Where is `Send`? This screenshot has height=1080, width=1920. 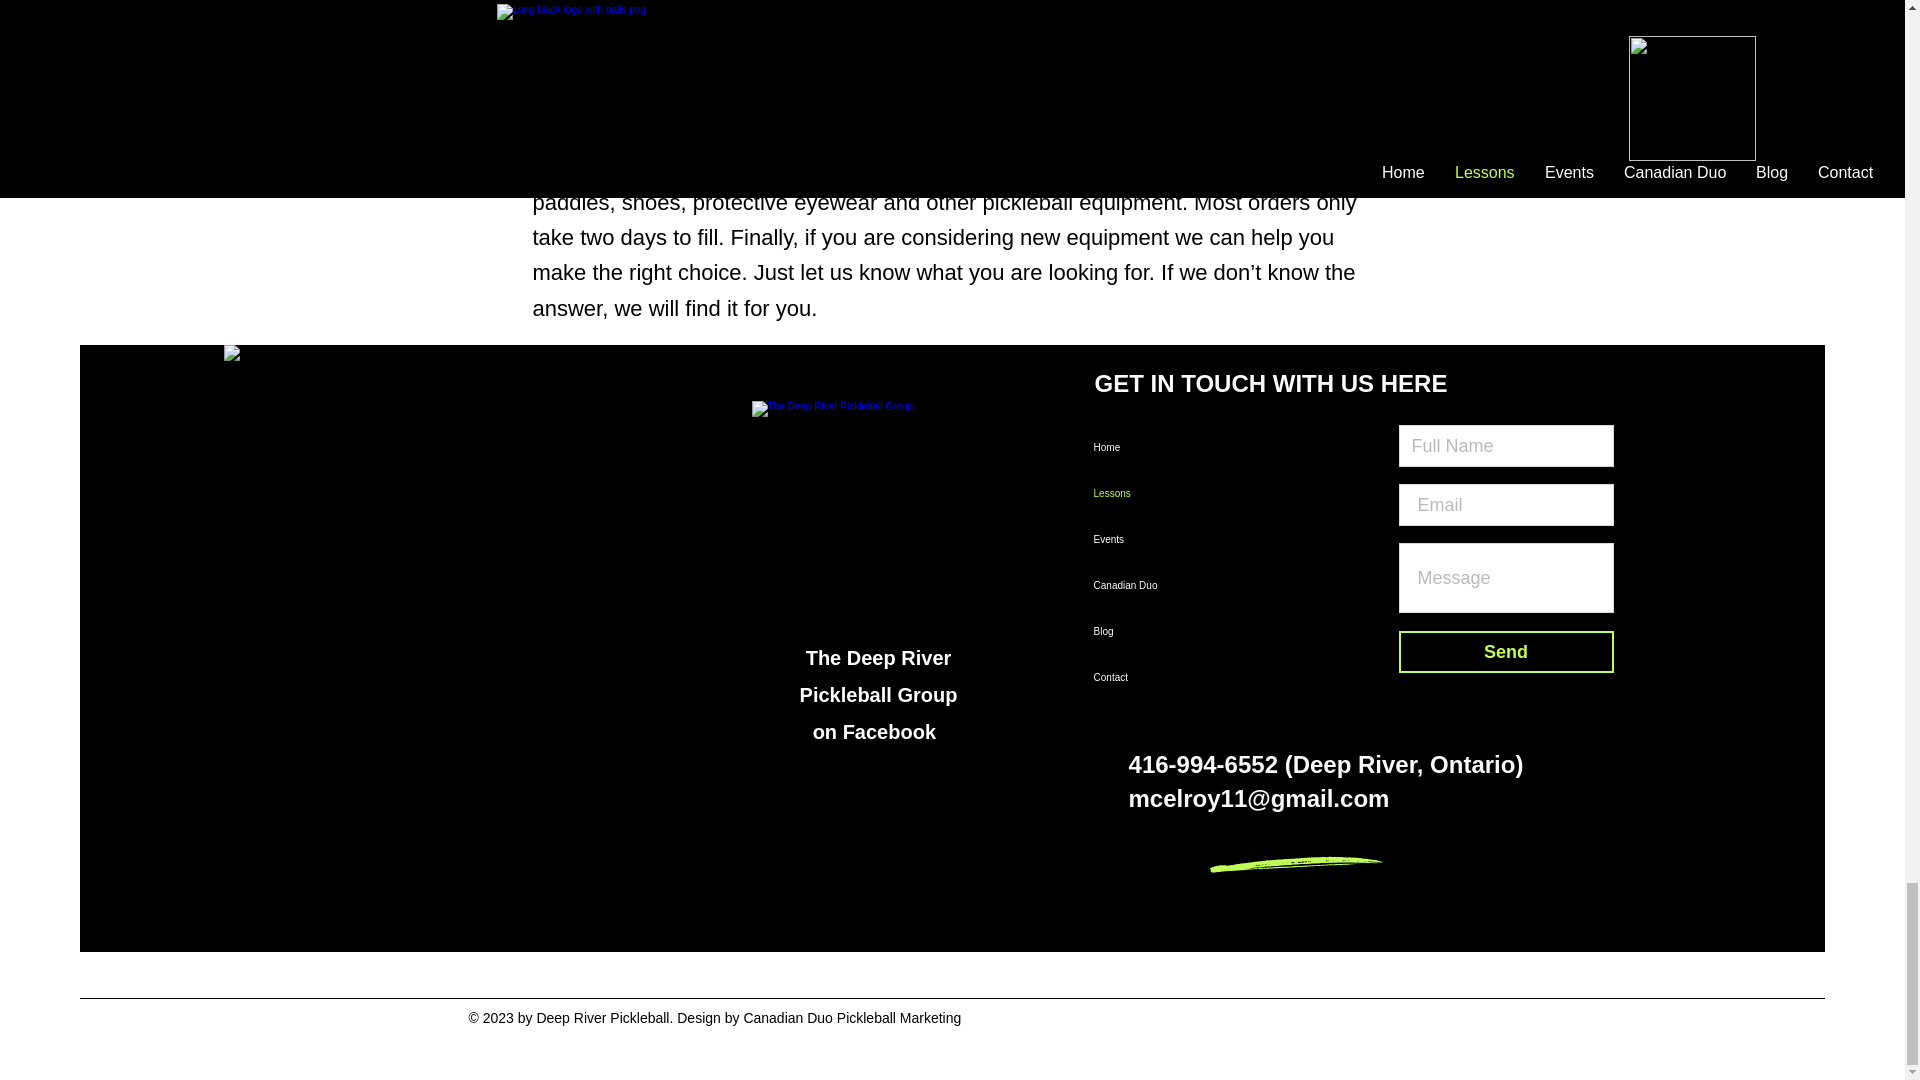
Send is located at coordinates (1506, 651).